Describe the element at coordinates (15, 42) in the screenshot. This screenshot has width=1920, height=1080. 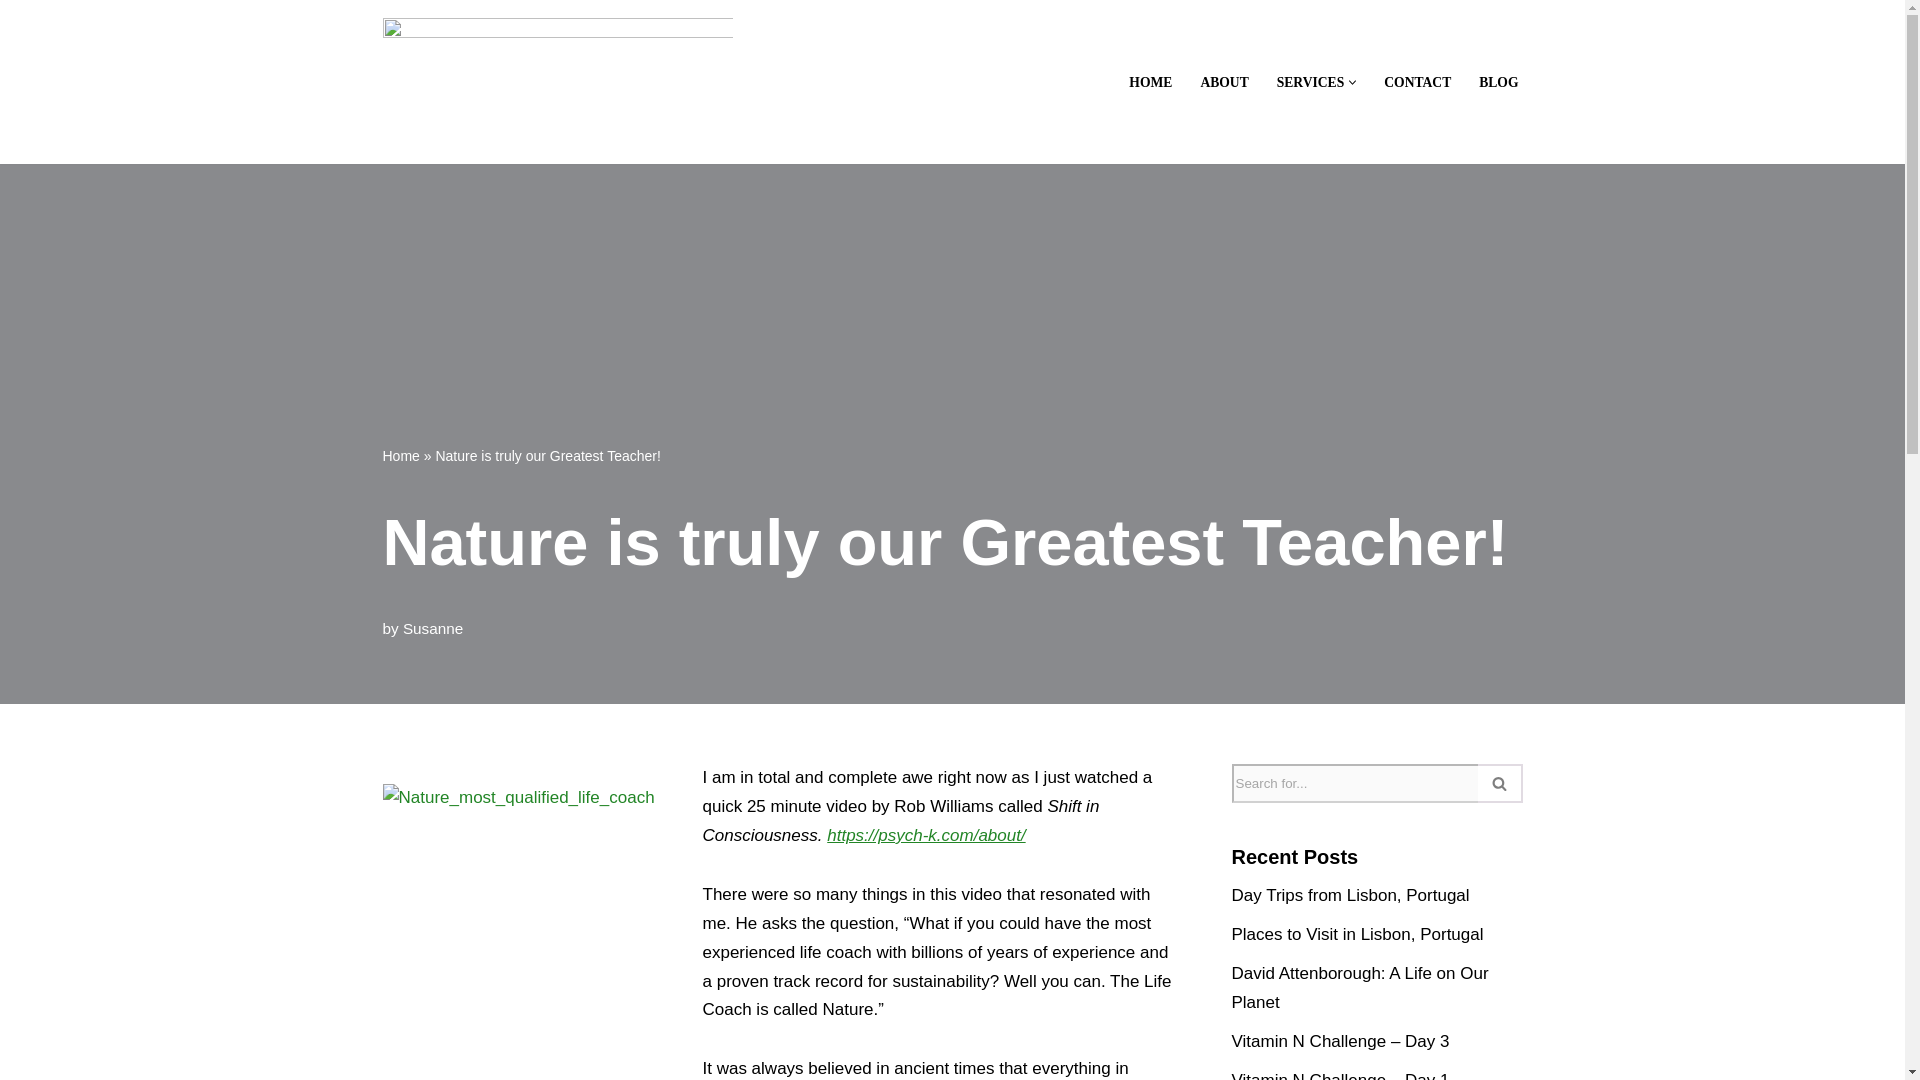
I see `Skip to content` at that location.